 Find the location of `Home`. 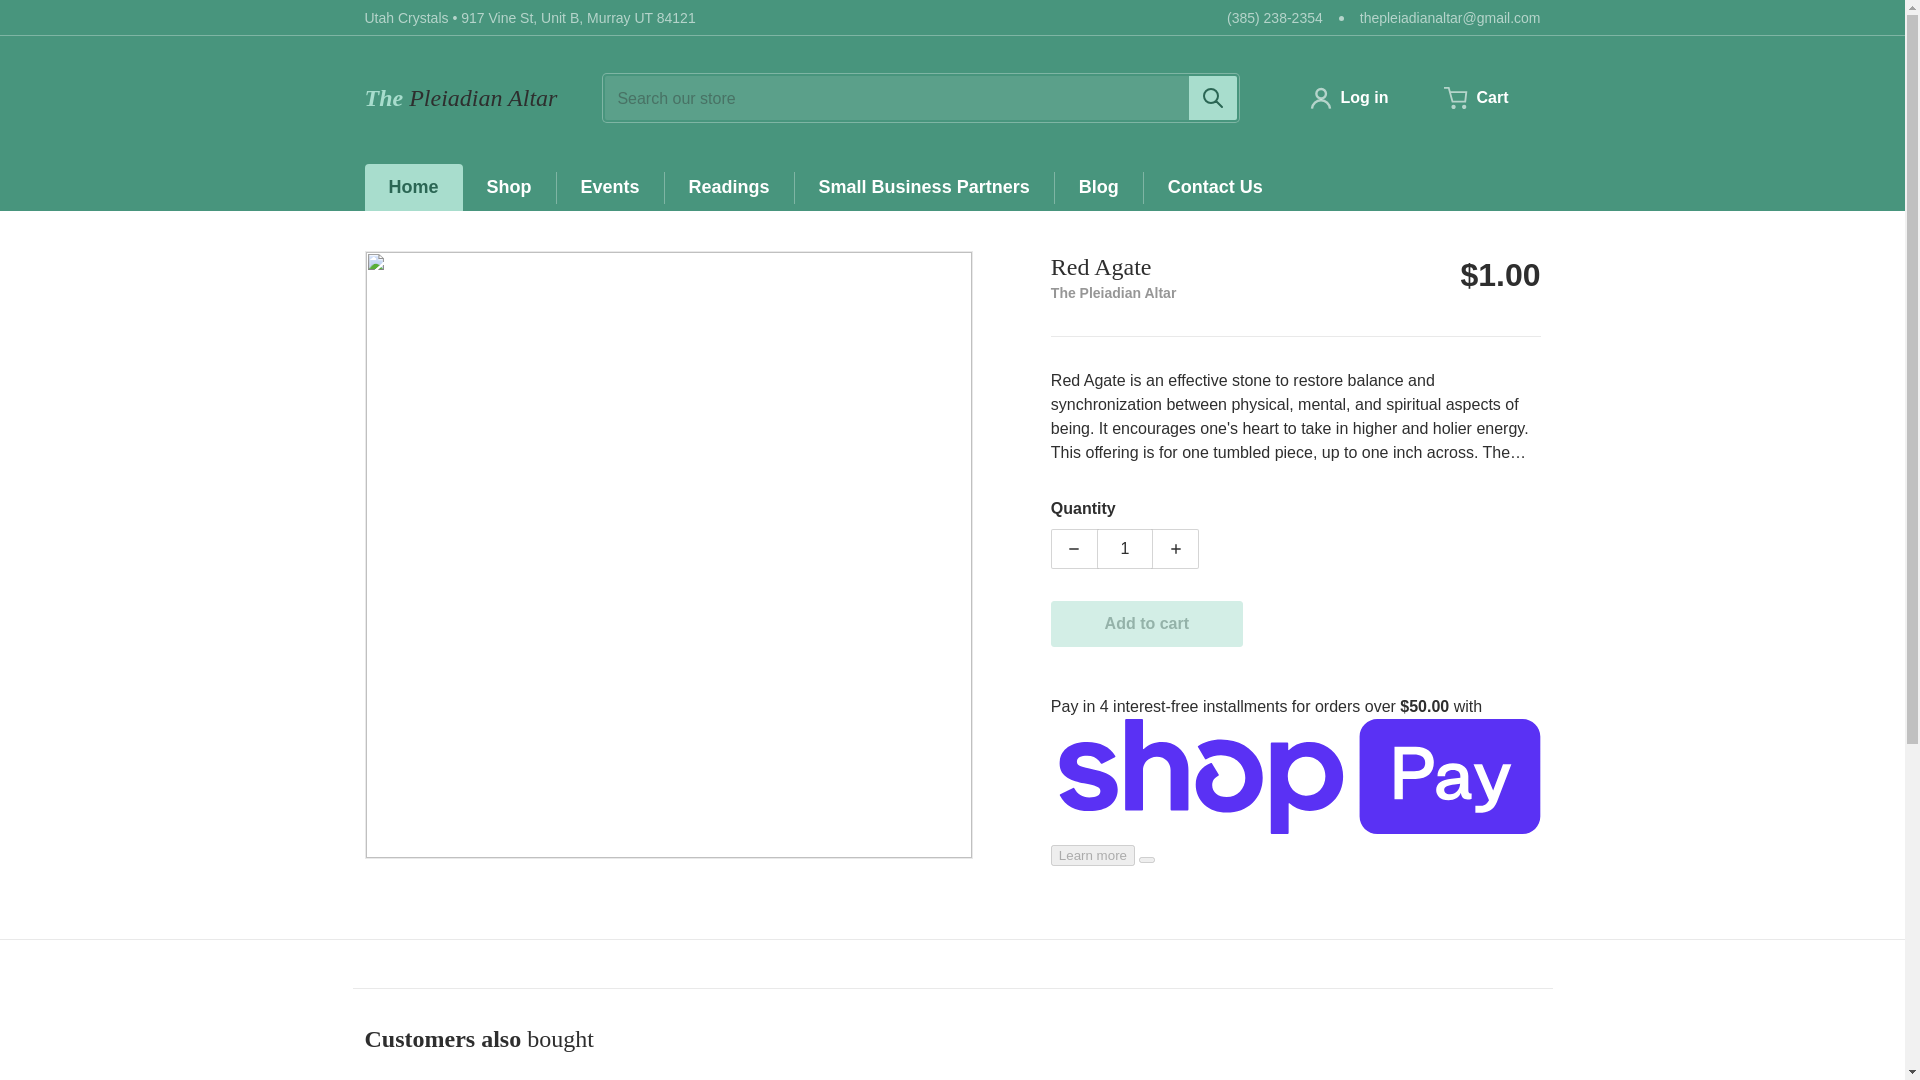

Home is located at coordinates (413, 187).